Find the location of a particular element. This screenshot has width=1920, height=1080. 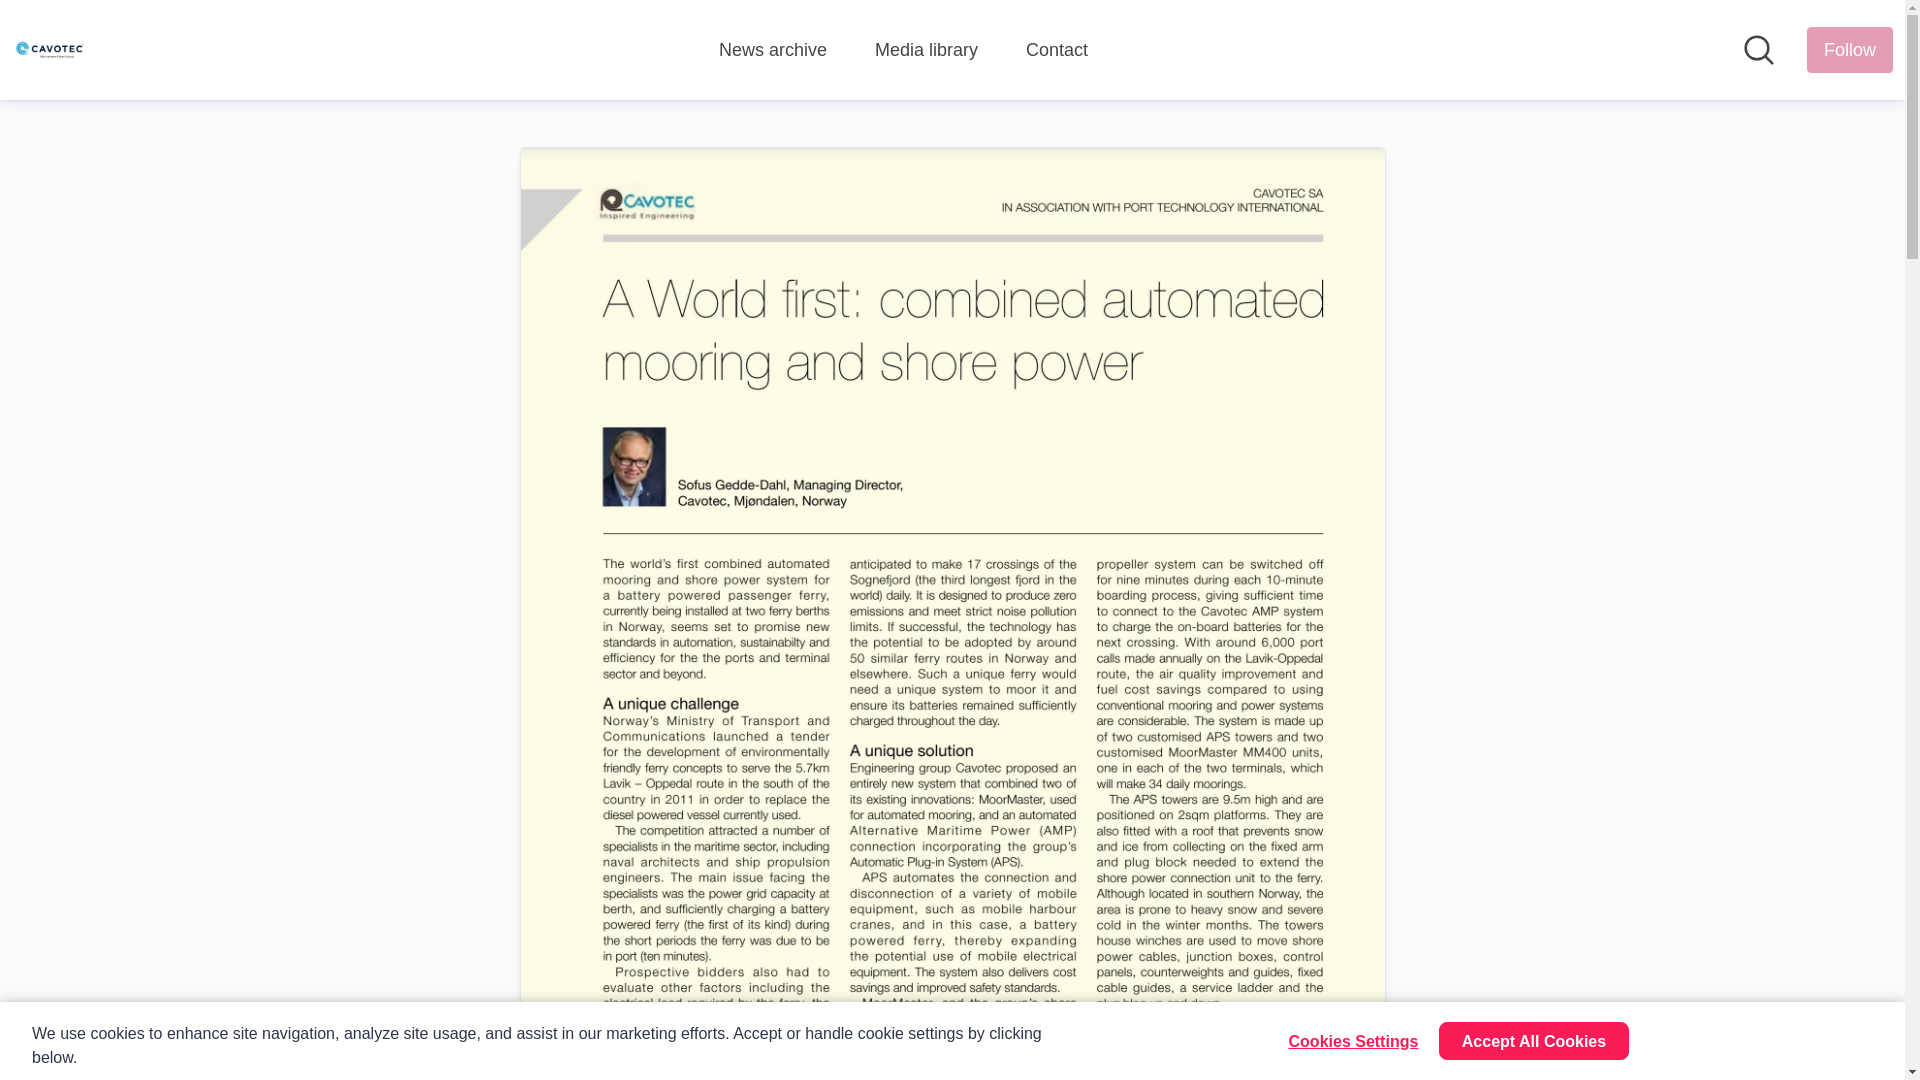

Media library is located at coordinates (926, 50).